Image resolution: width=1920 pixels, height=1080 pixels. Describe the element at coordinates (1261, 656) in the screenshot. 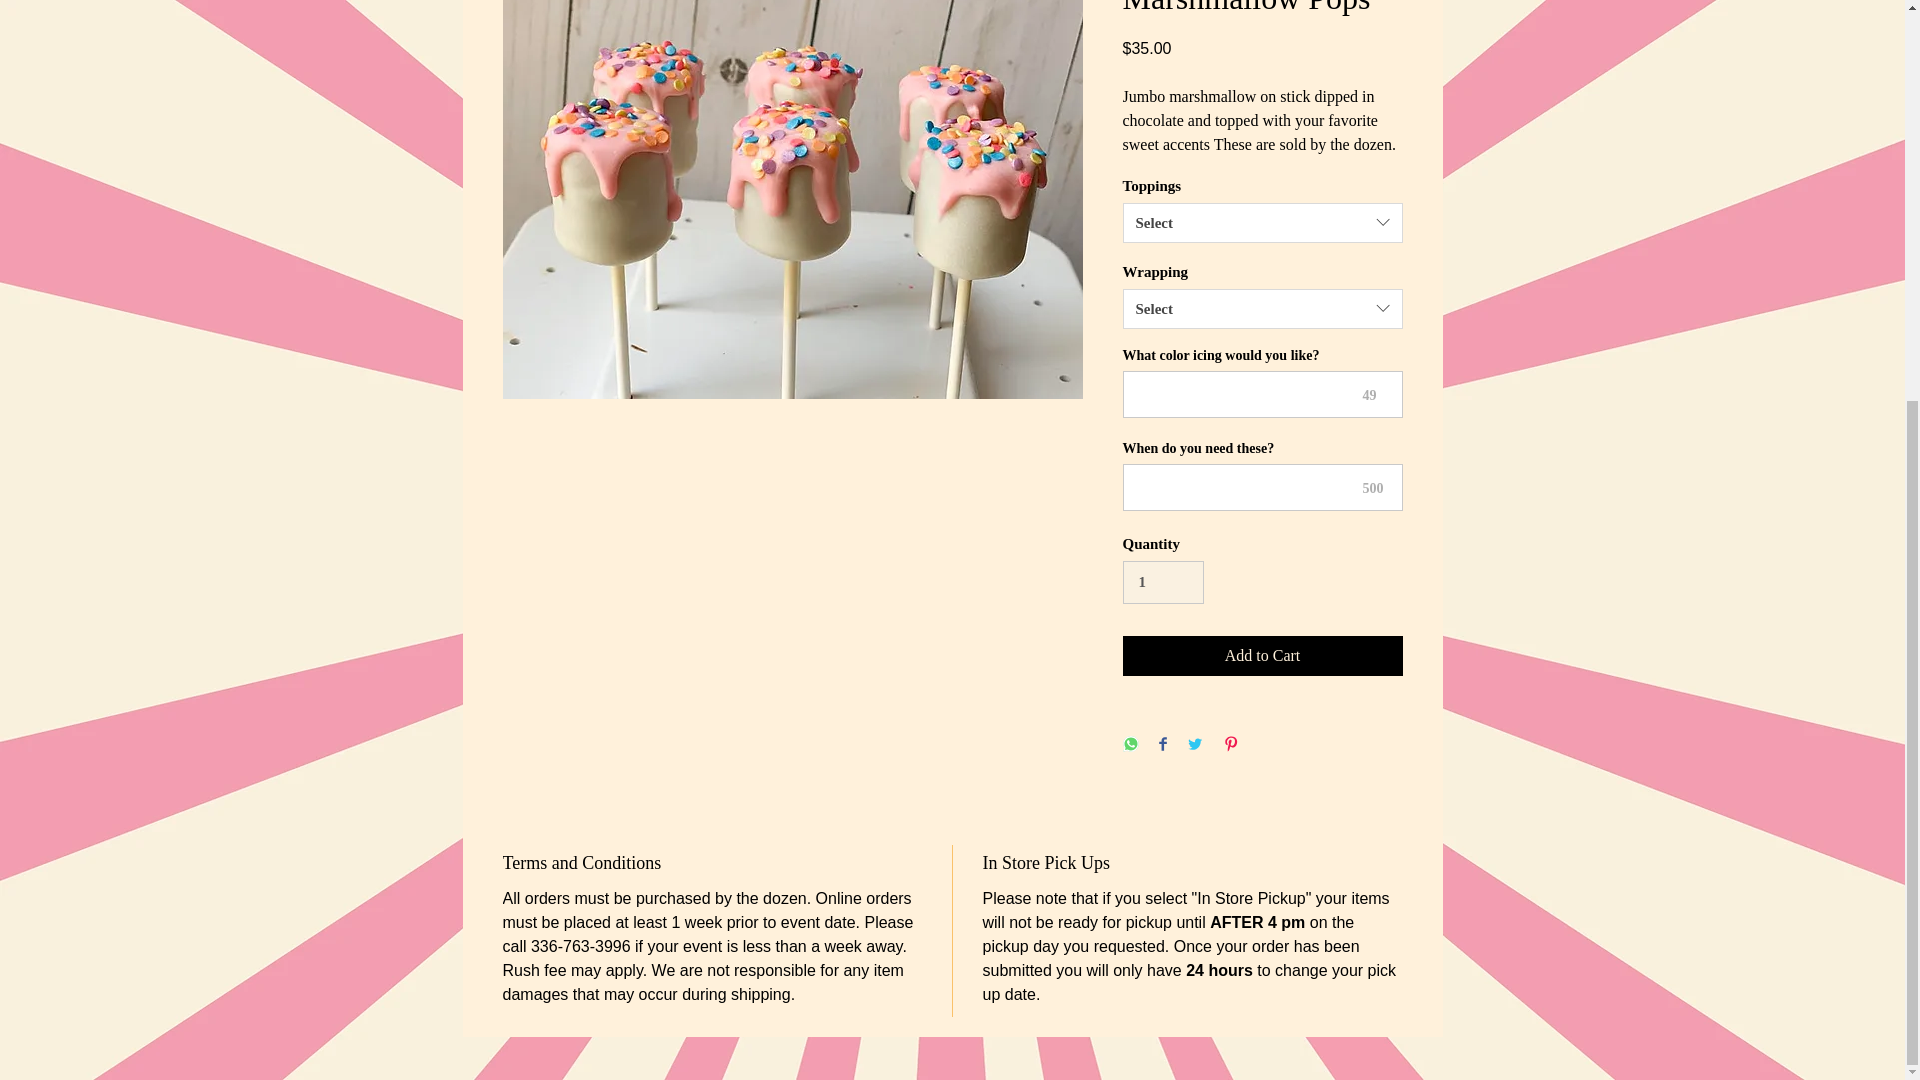

I see `Add to Cart` at that location.